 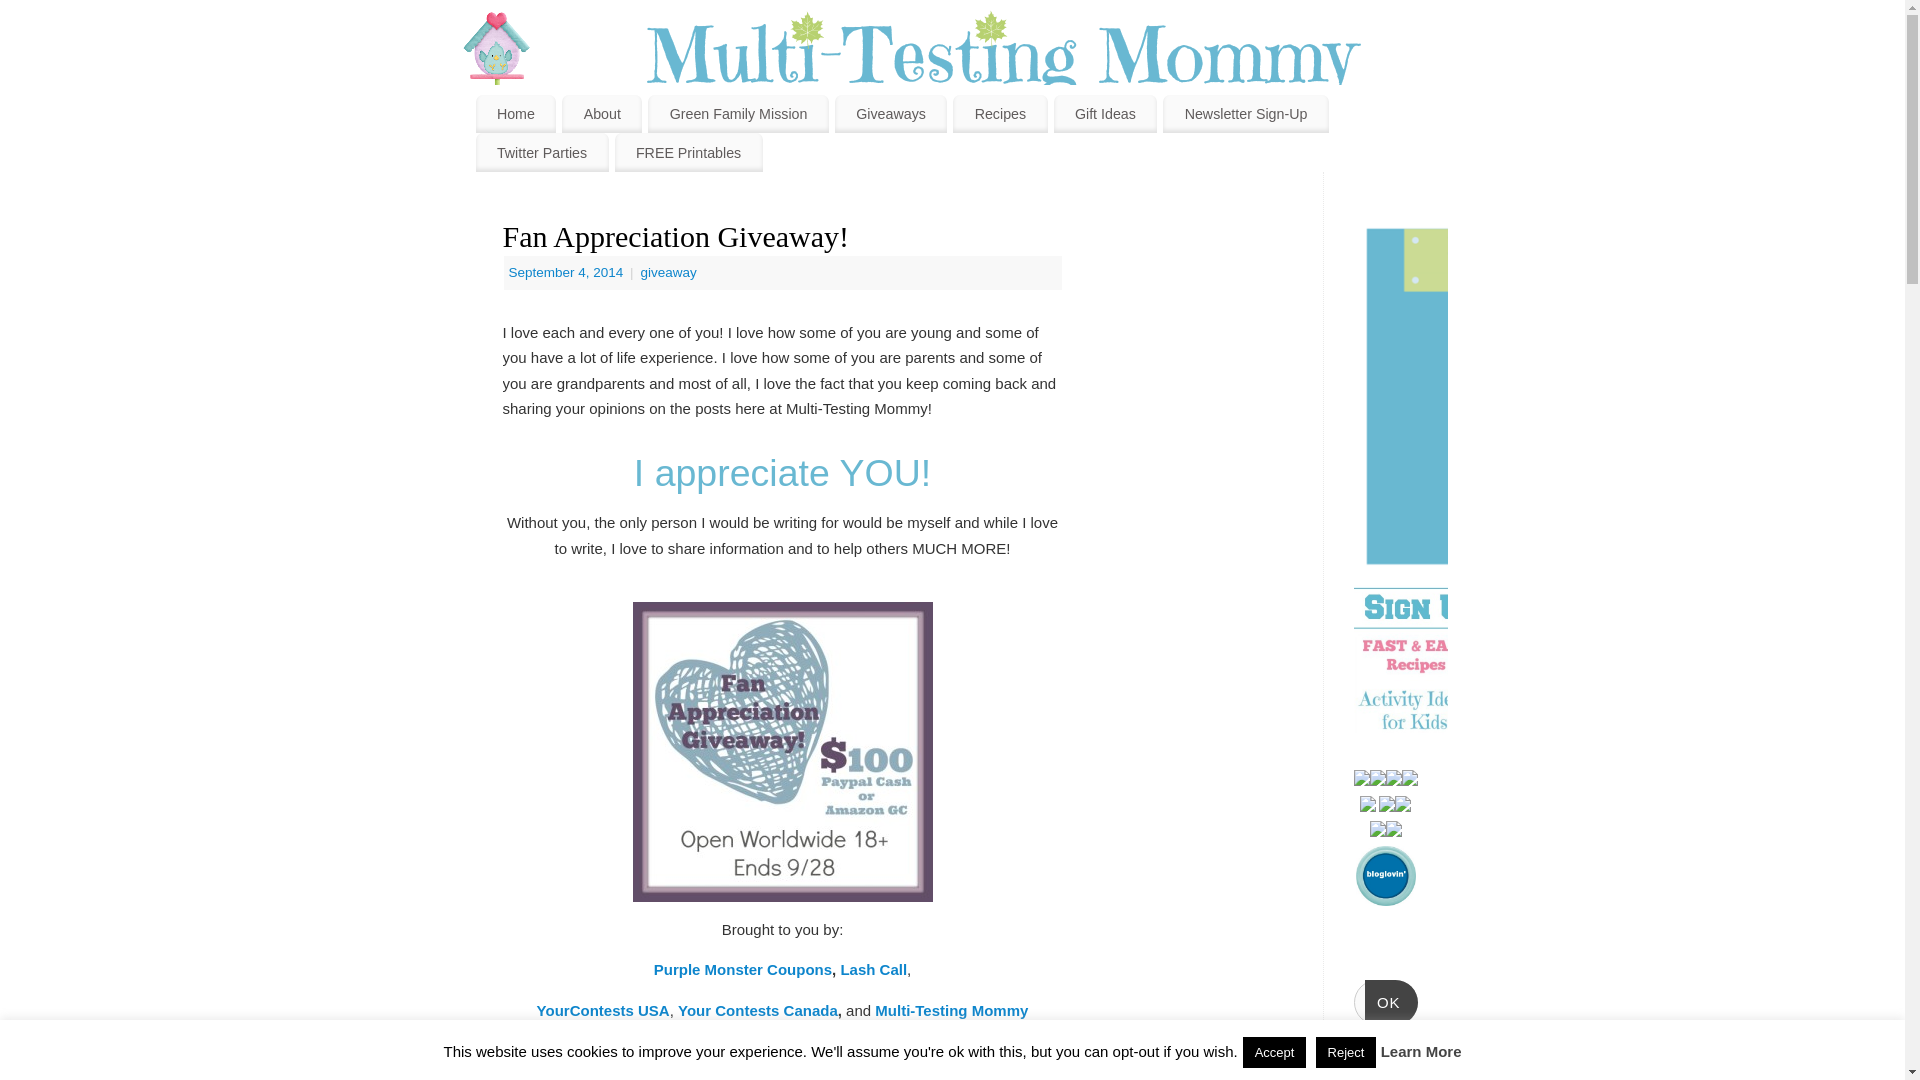 What do you see at coordinates (516, 114) in the screenshot?
I see `Home` at bounding box center [516, 114].